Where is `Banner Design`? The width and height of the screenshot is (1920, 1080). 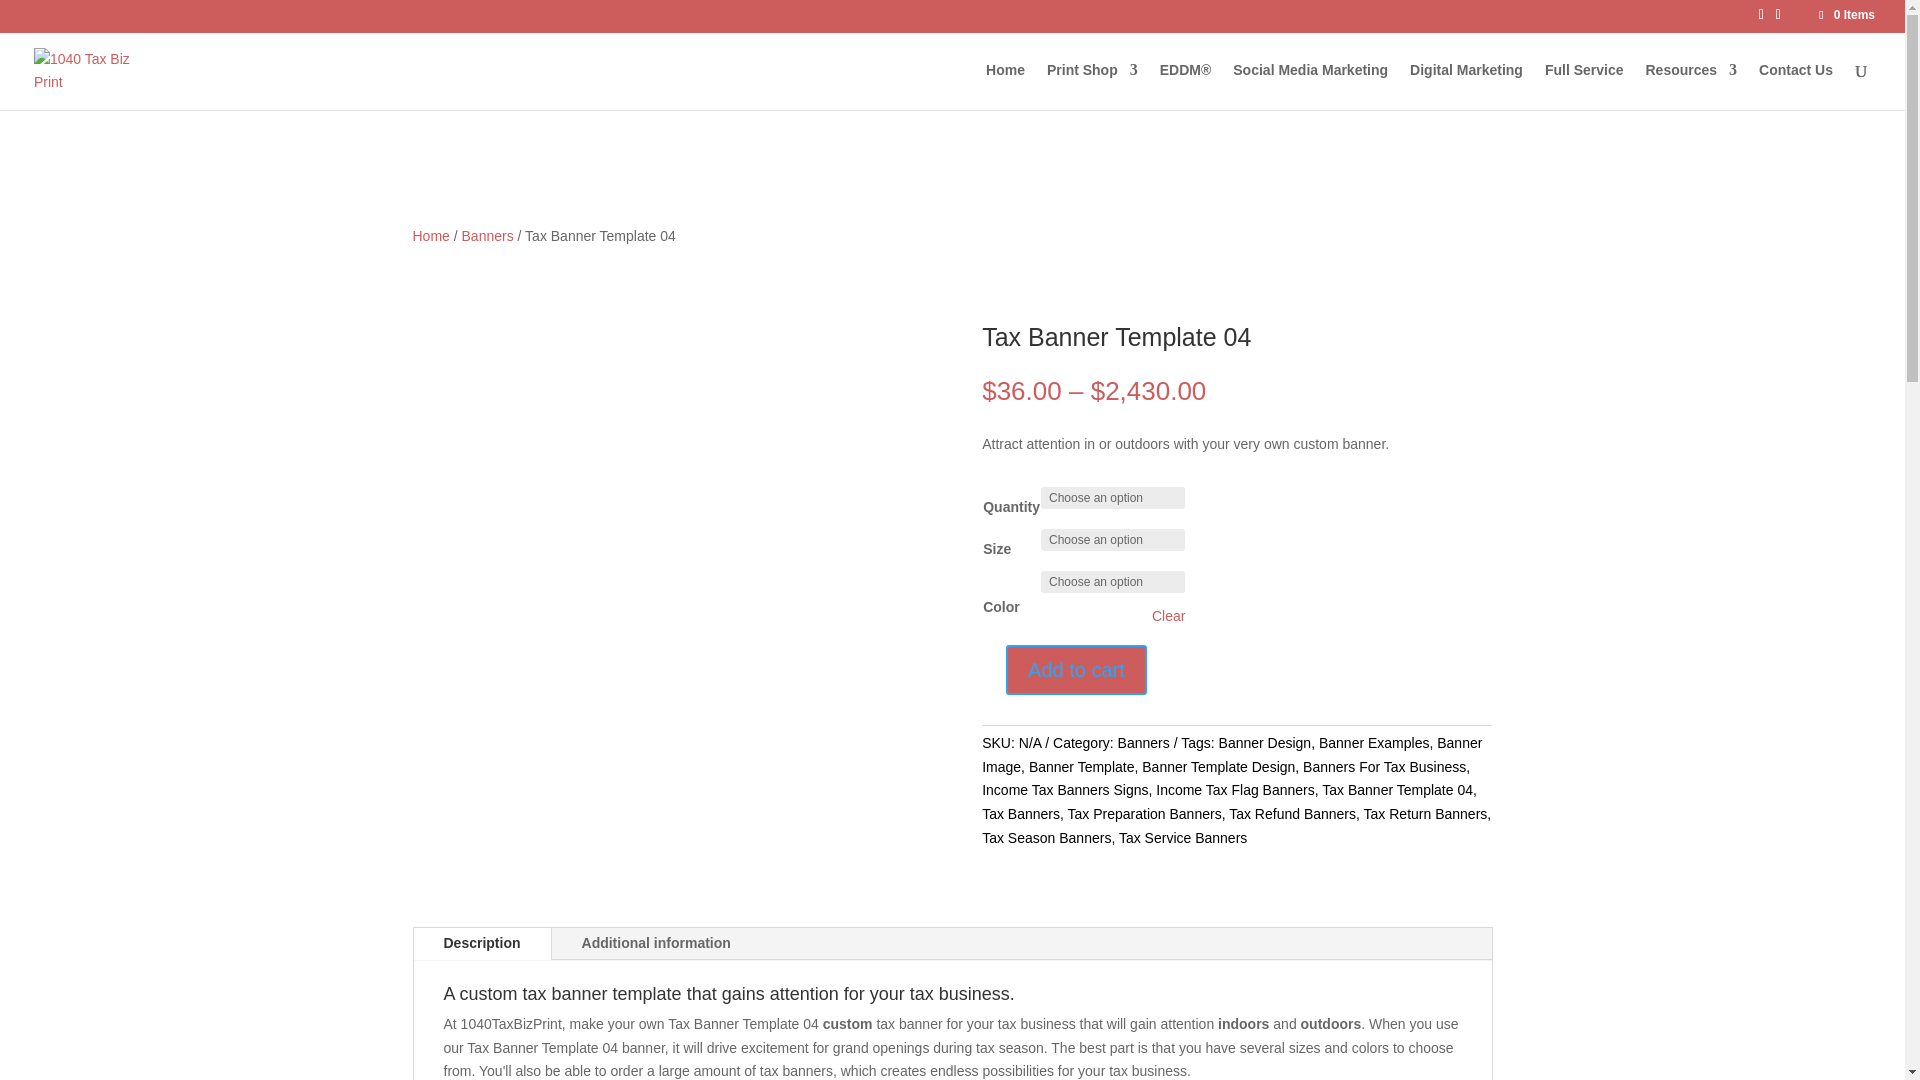 Banner Design is located at coordinates (1266, 743).